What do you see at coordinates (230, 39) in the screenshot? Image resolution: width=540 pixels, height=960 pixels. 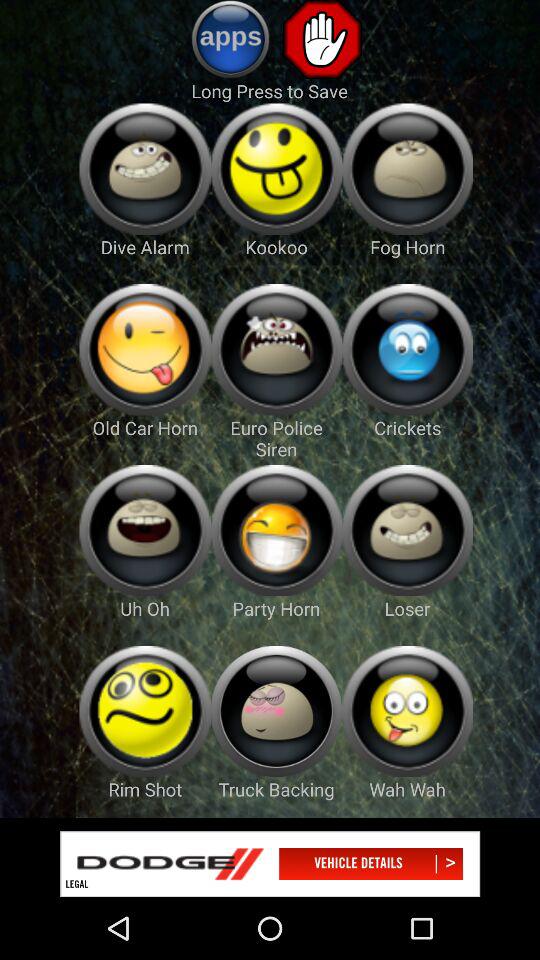 I see `find more apps` at bounding box center [230, 39].